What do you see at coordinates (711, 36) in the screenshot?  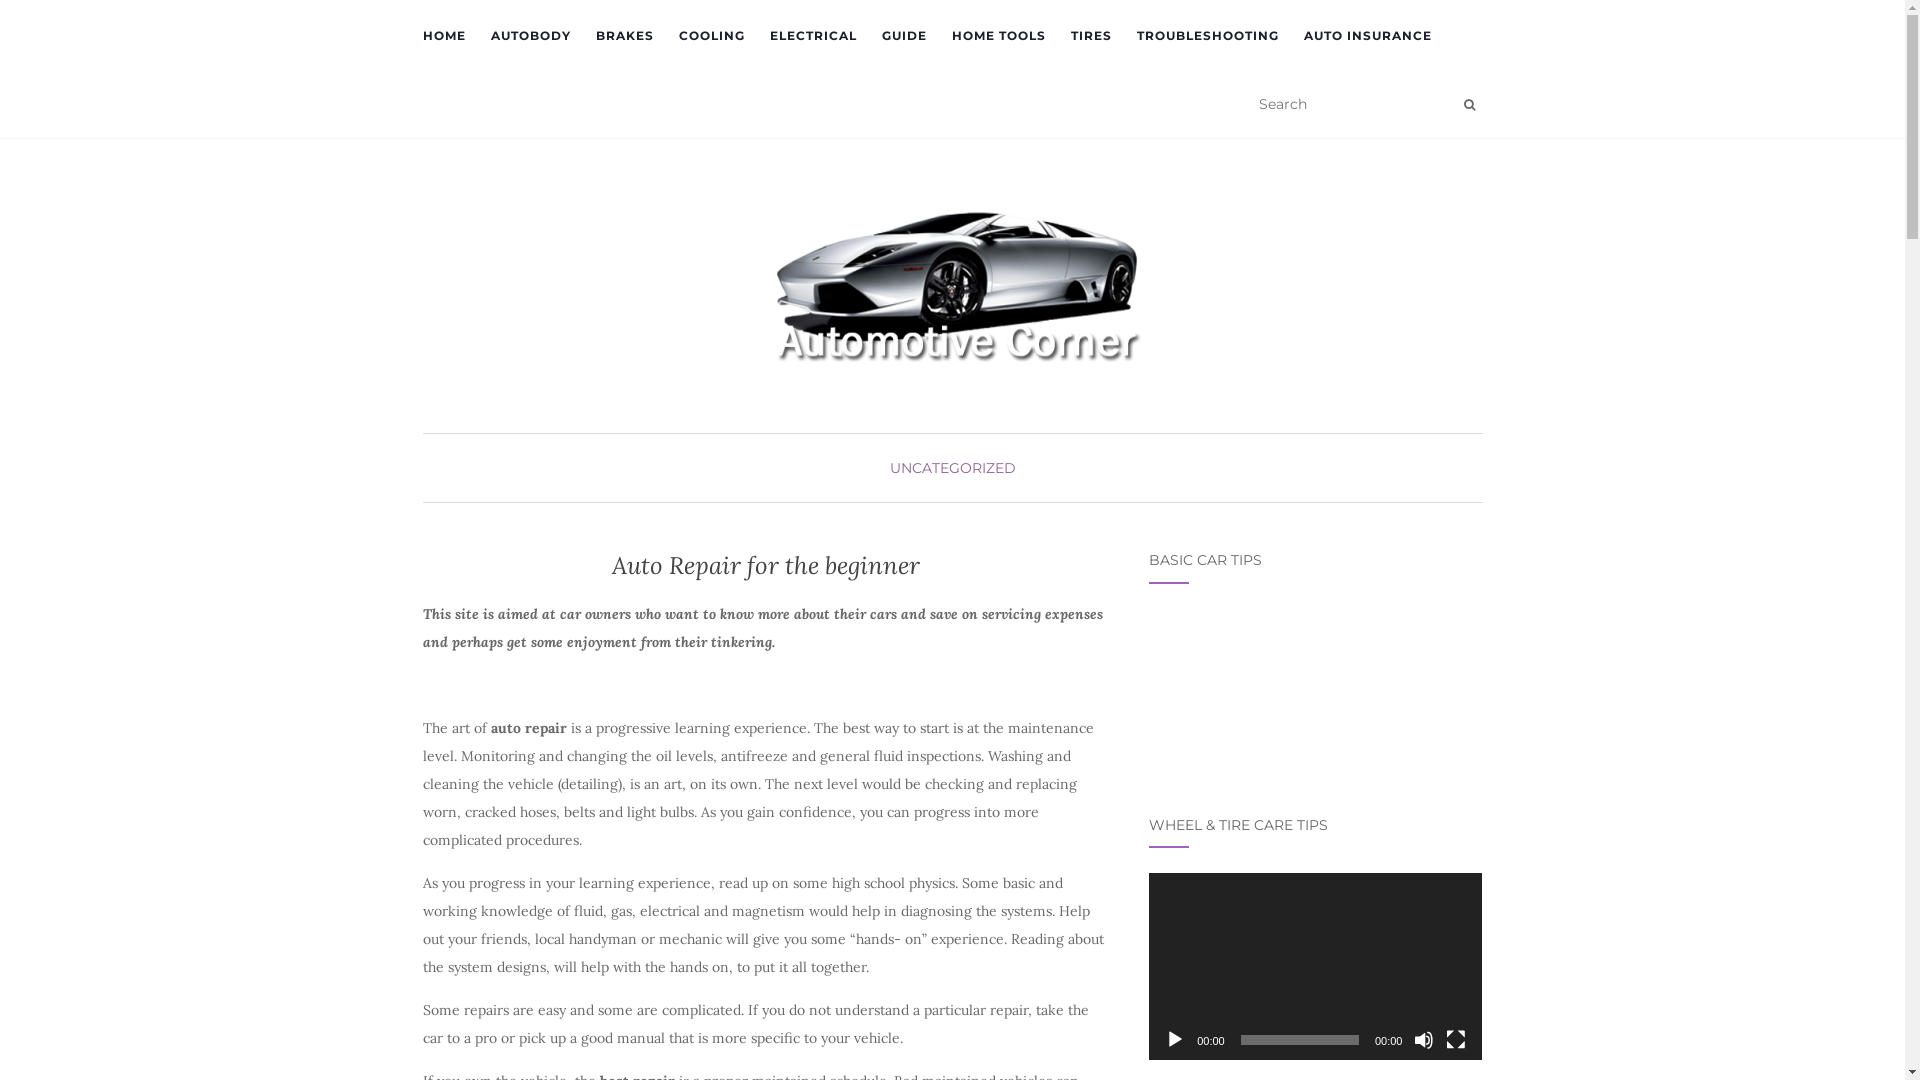 I see `COOLING` at bounding box center [711, 36].